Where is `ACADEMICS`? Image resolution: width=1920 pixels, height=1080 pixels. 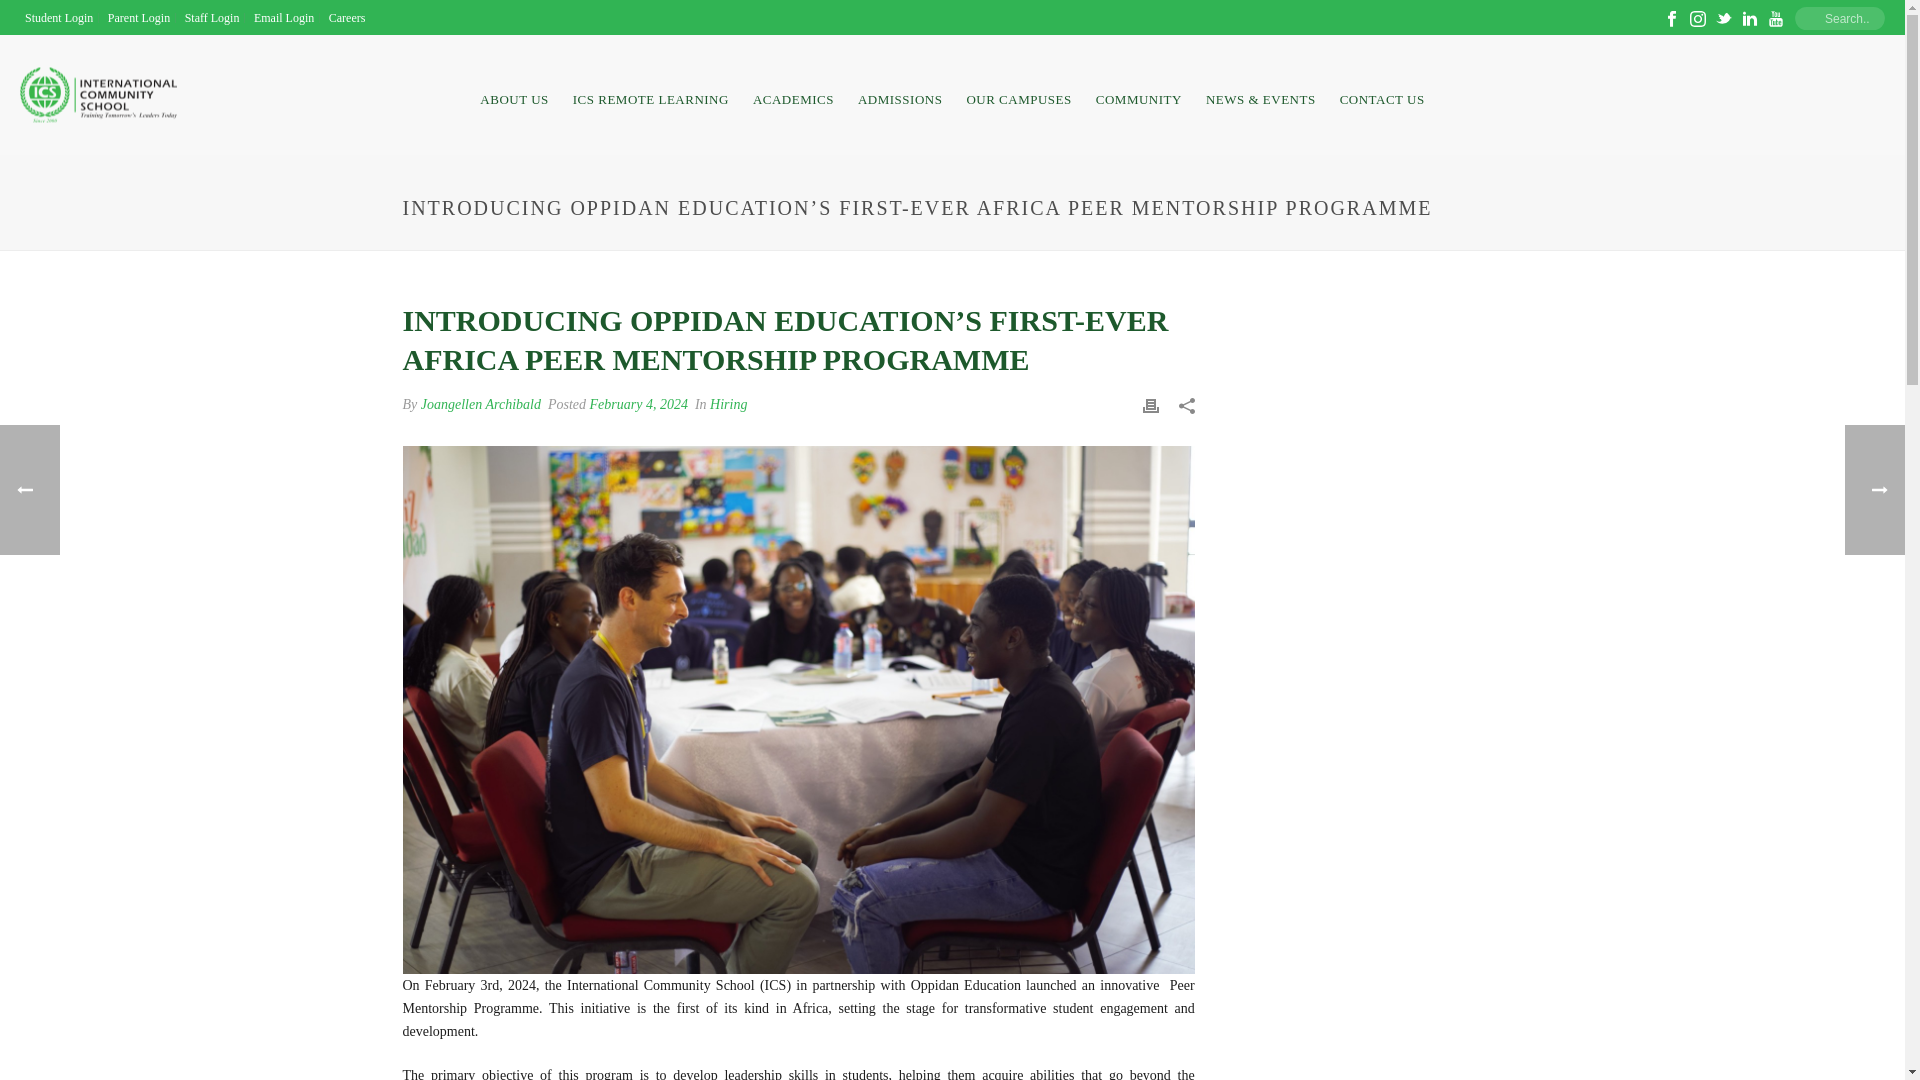 ACADEMICS is located at coordinates (794, 94).